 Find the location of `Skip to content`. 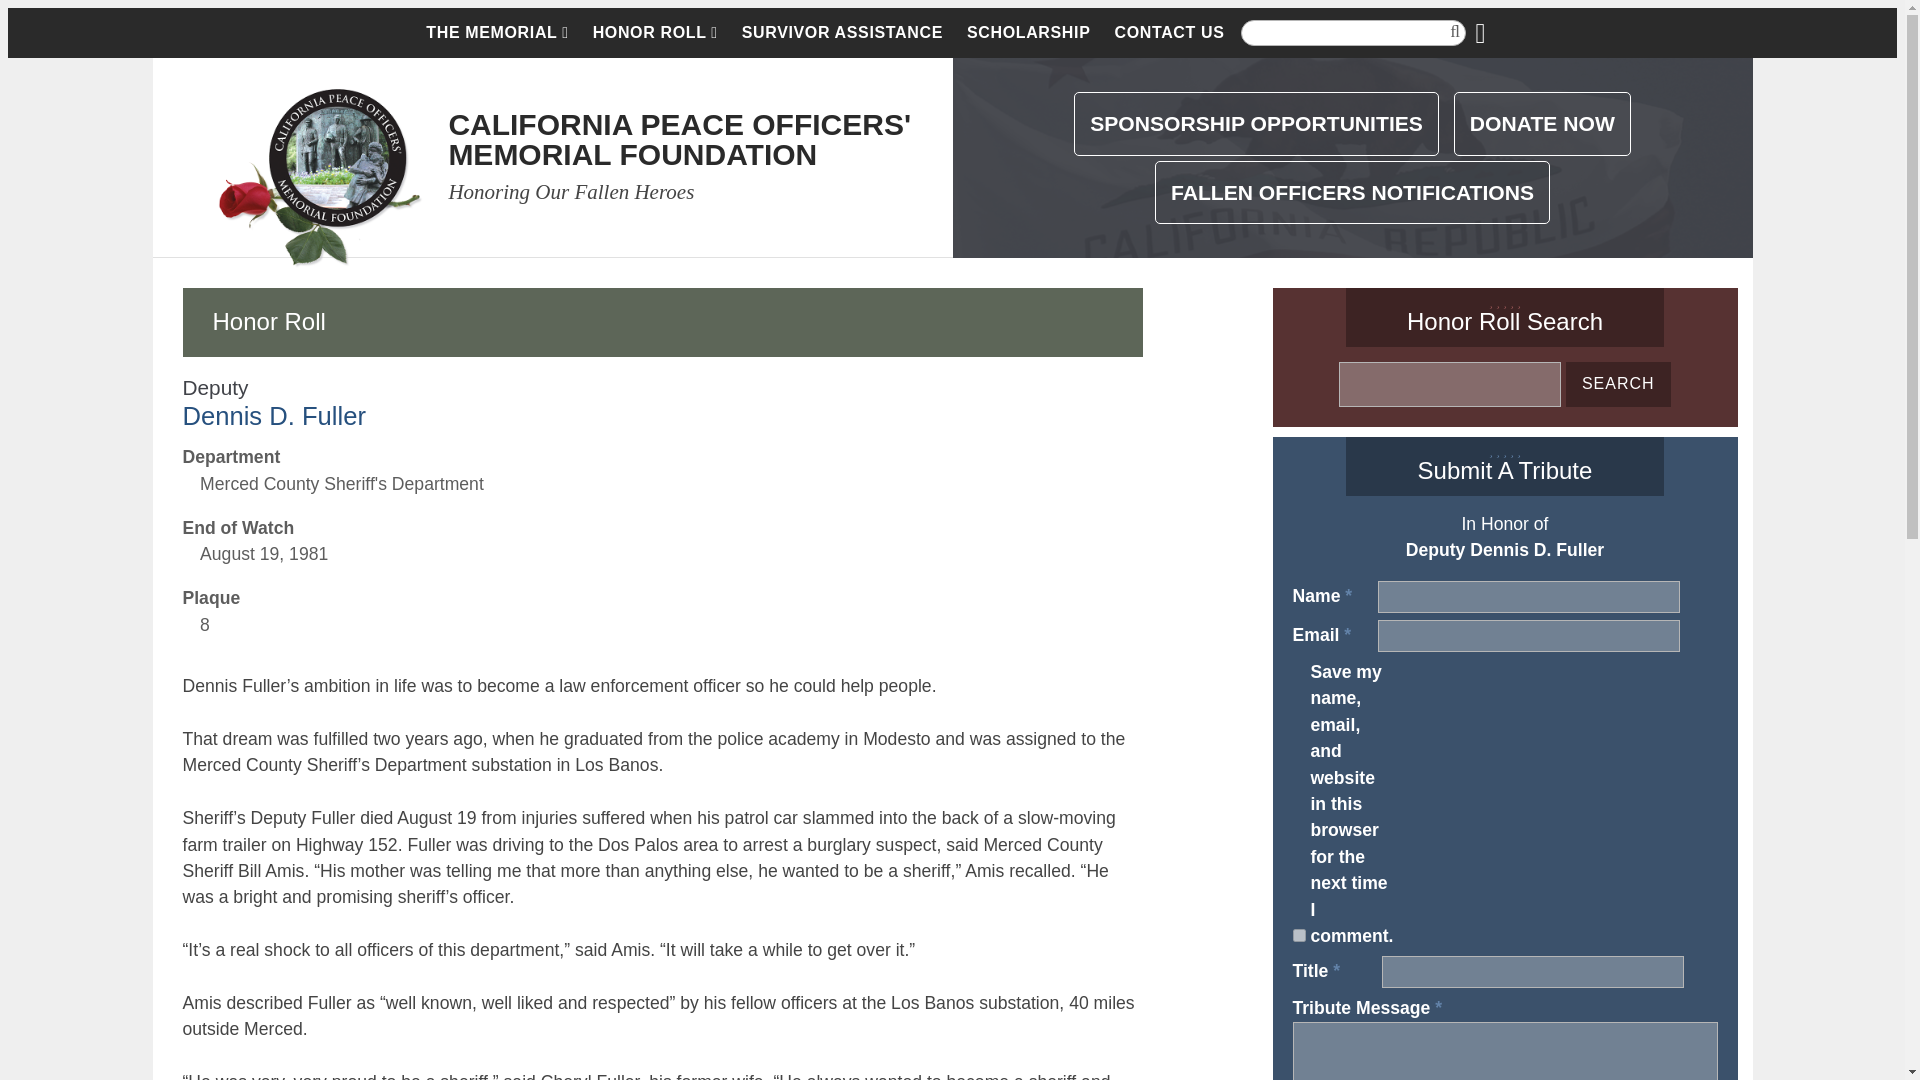

Skip to content is located at coordinates (1169, 32).